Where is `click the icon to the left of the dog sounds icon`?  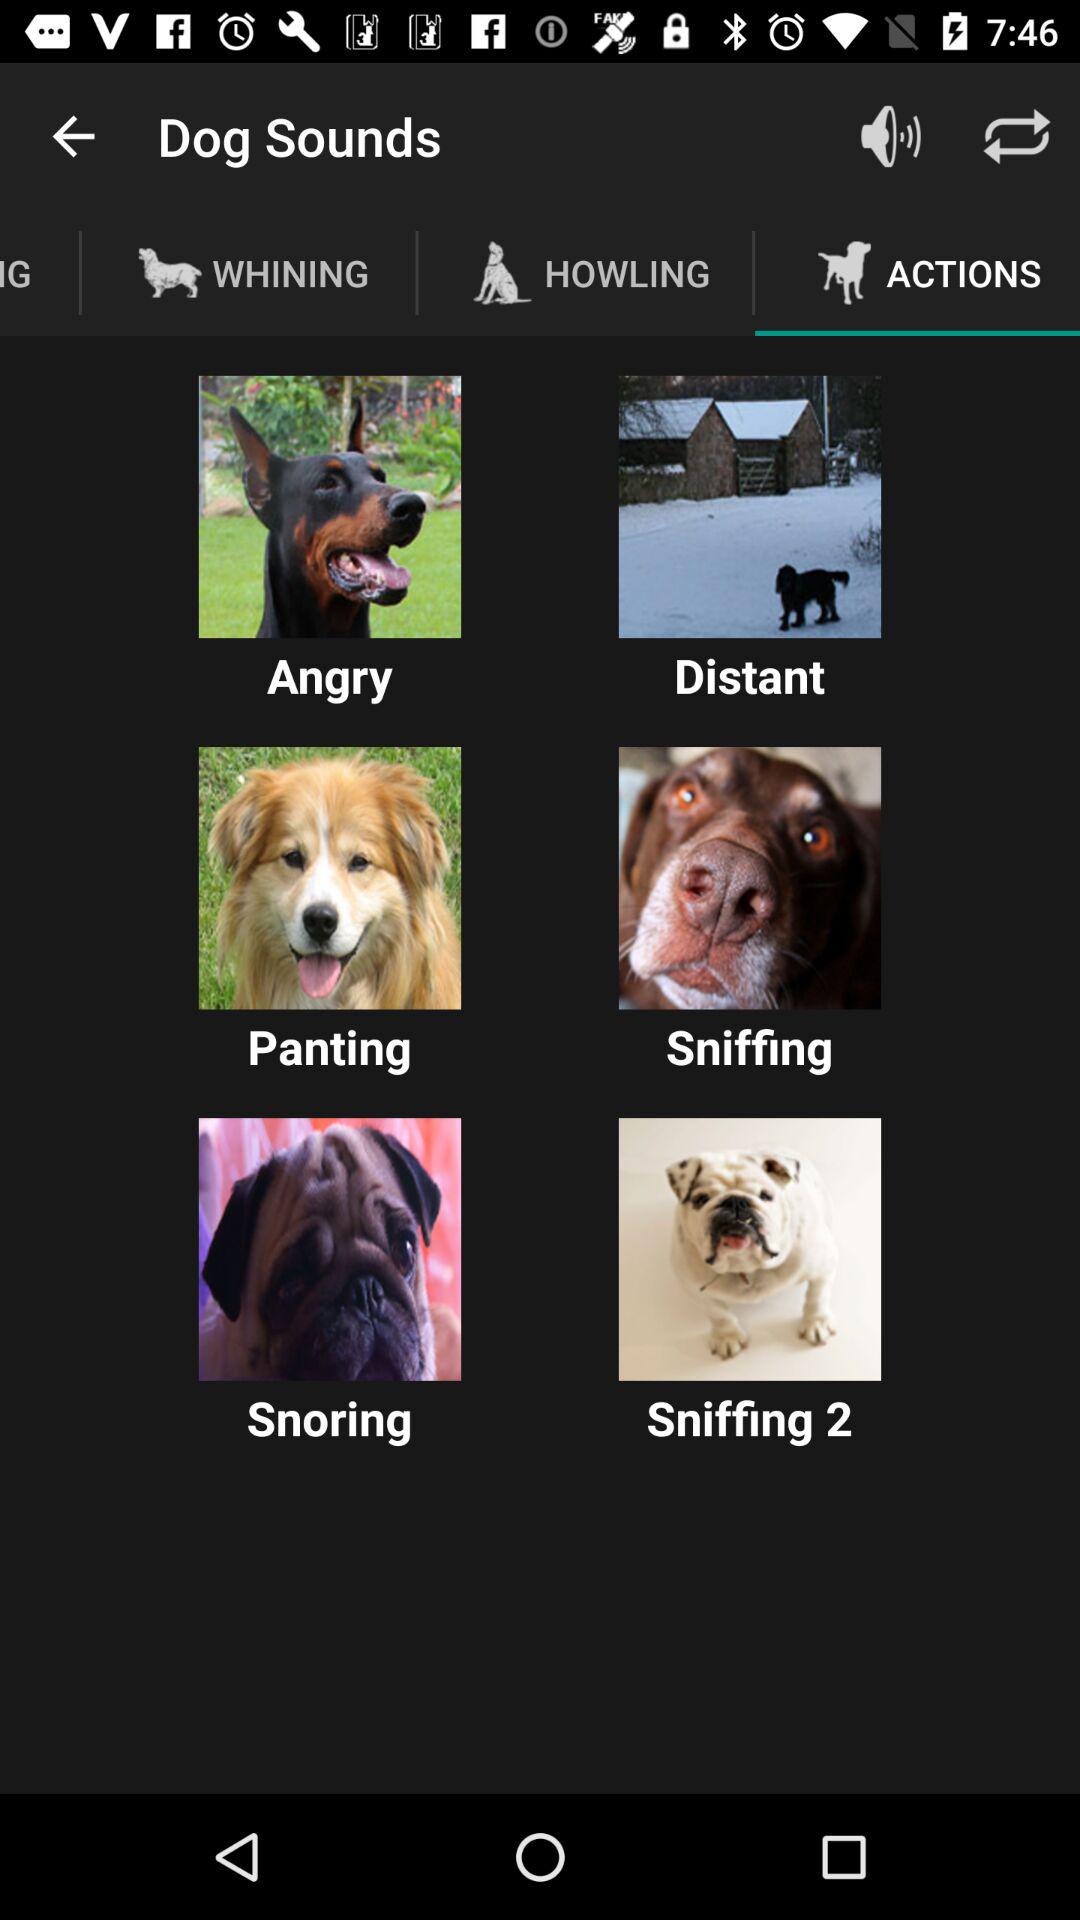
click the icon to the left of the dog sounds icon is located at coordinates (73, 136).